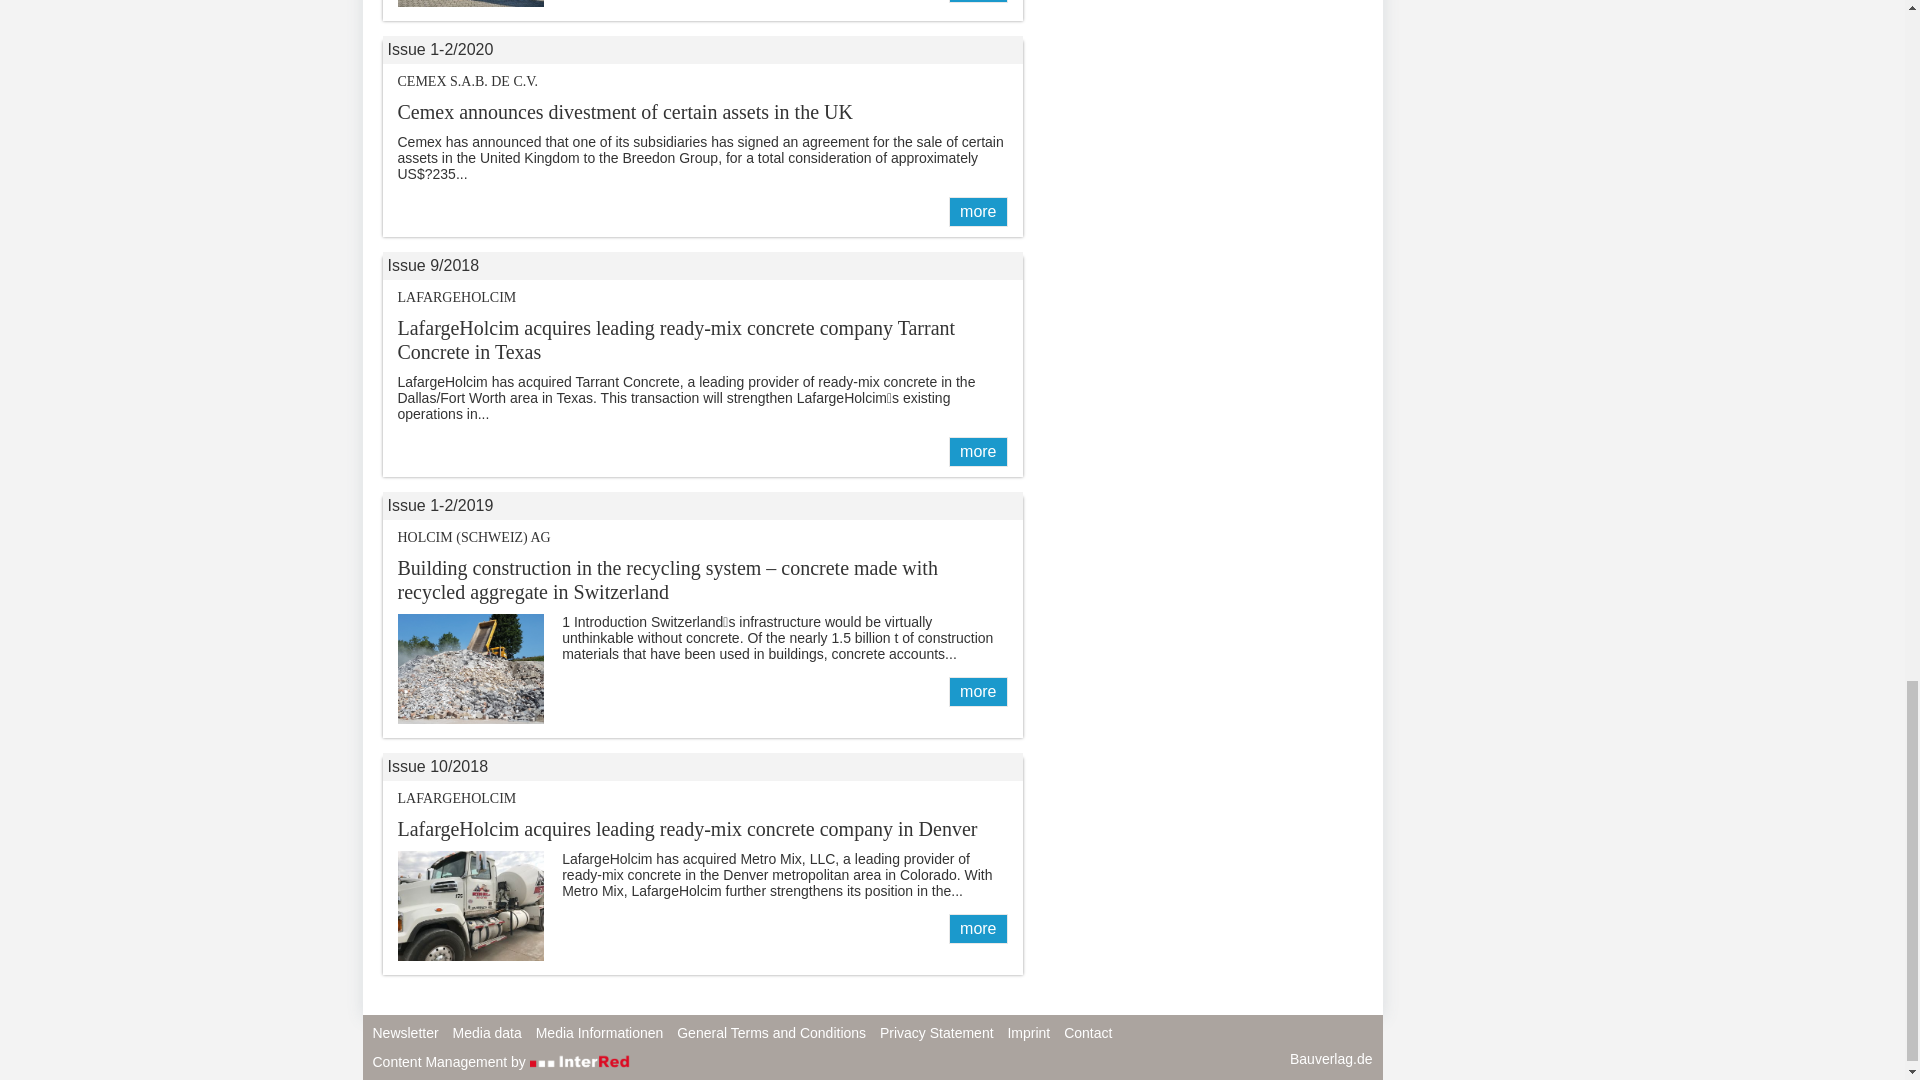 The height and width of the screenshot is (1080, 1920). I want to click on more, so click(977, 2).